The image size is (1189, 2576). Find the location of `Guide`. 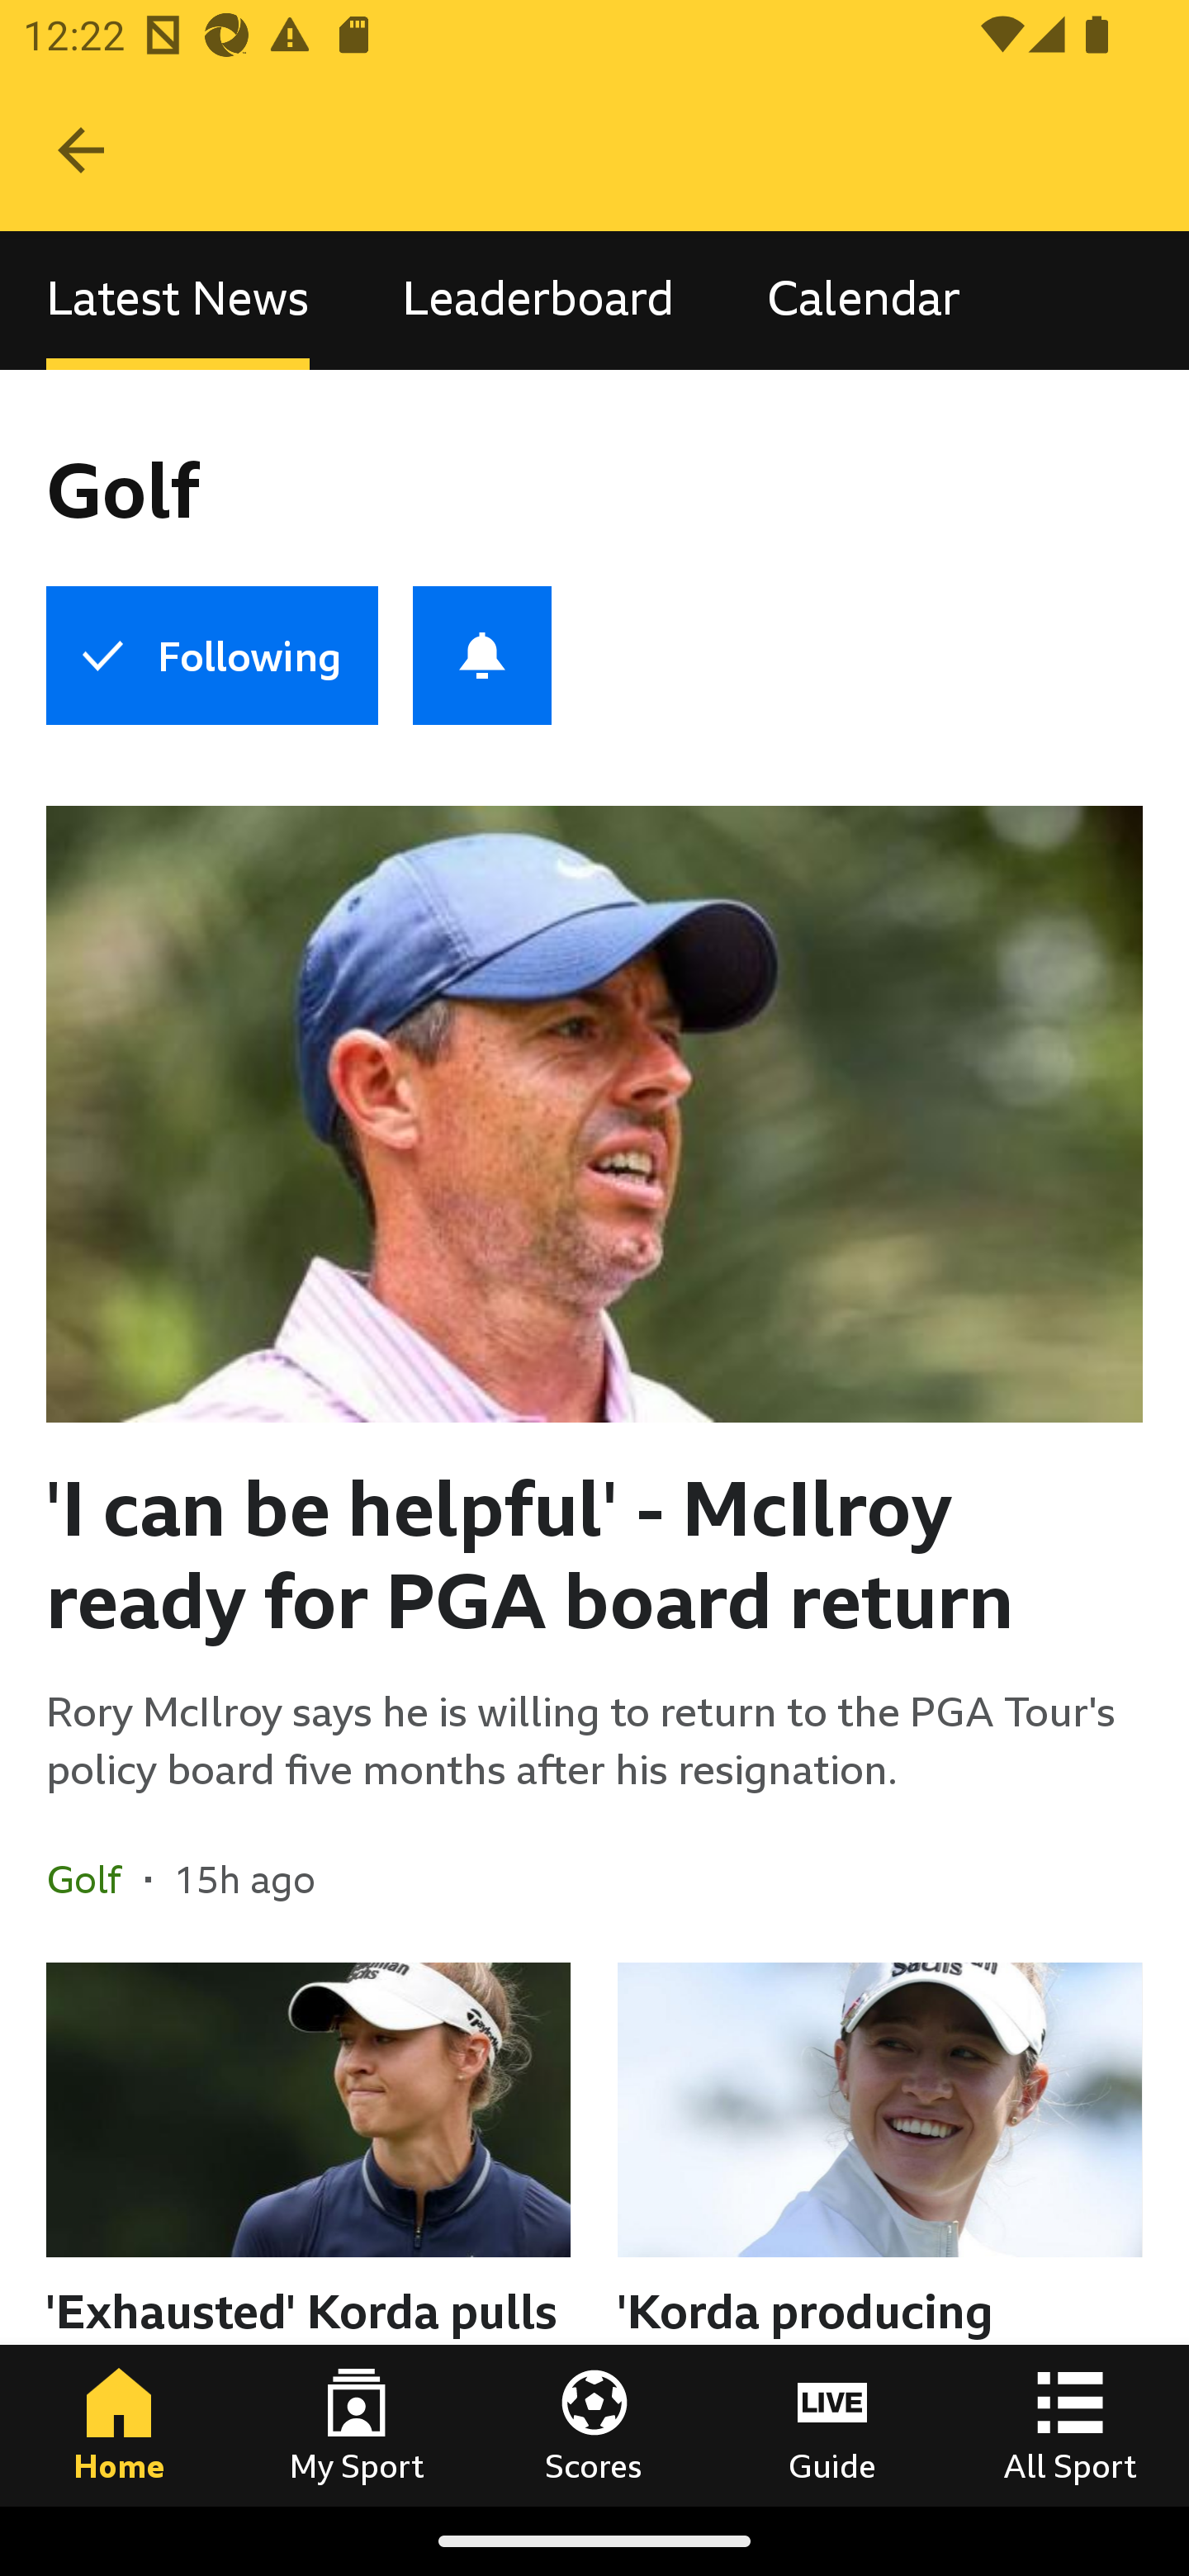

Guide is located at coordinates (832, 2425).